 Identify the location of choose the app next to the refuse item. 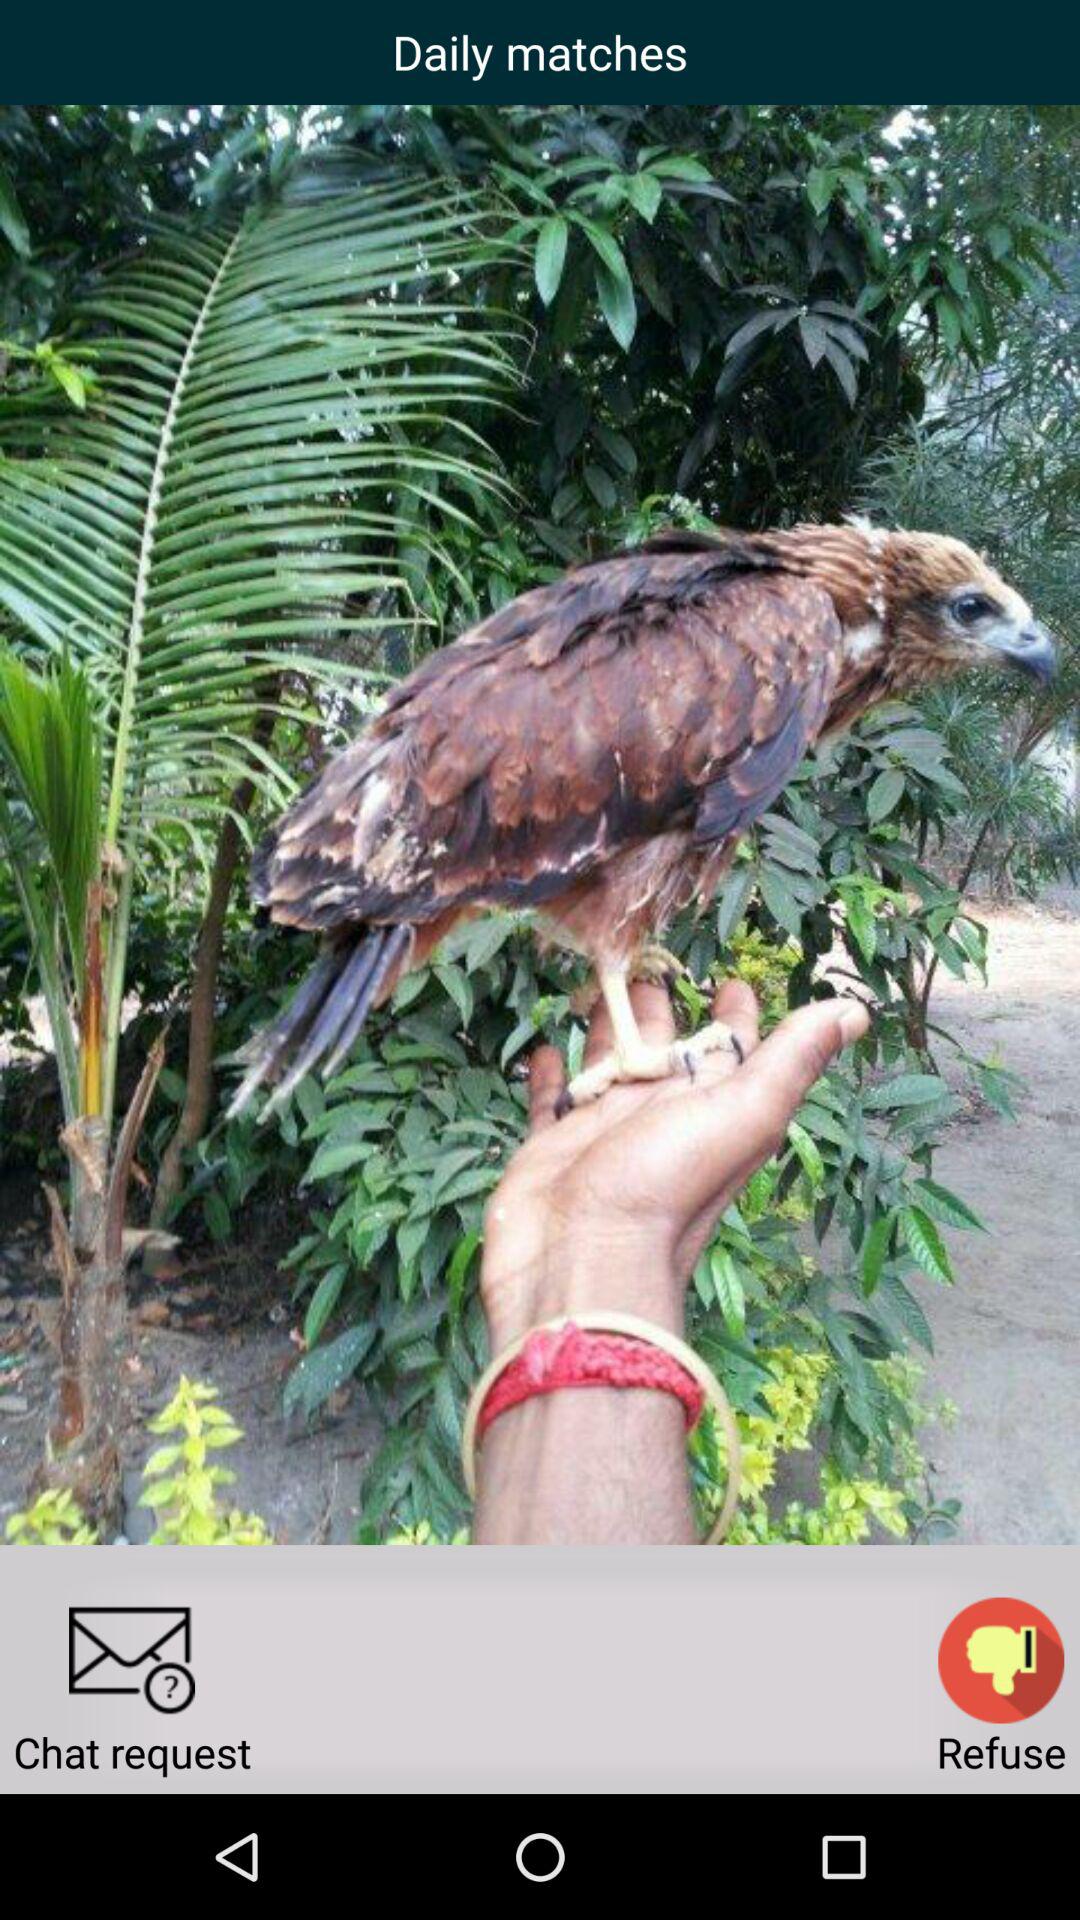
(132, 1660).